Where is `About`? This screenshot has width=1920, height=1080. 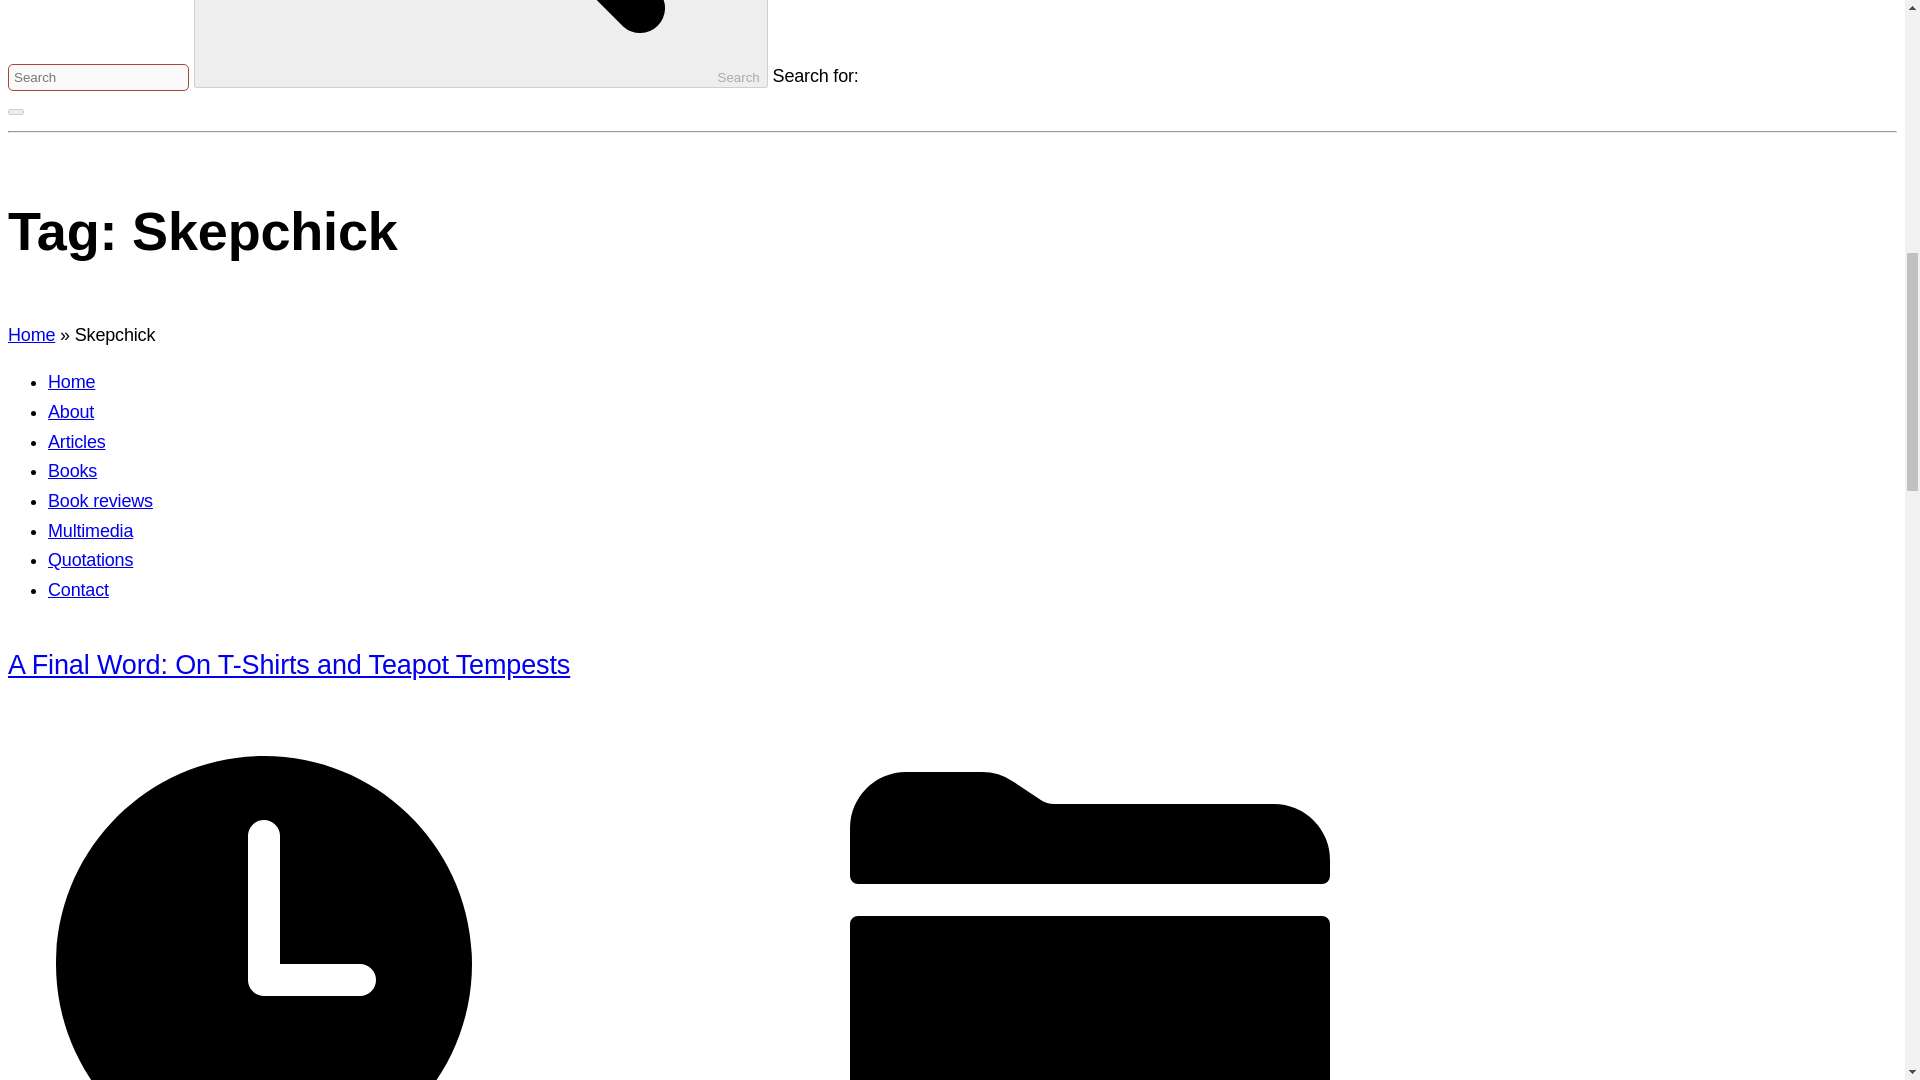 About is located at coordinates (71, 412).